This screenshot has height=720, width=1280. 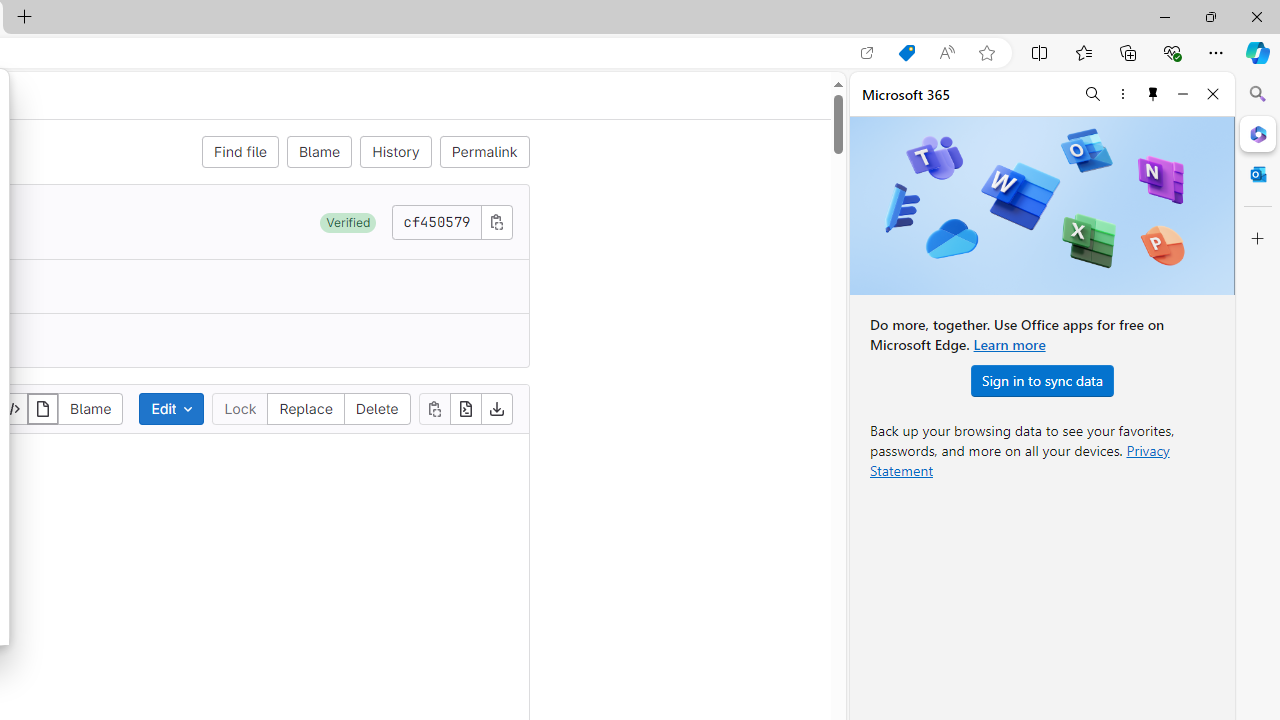 I want to click on Sign in to sync data, so click(x=1042, y=380).